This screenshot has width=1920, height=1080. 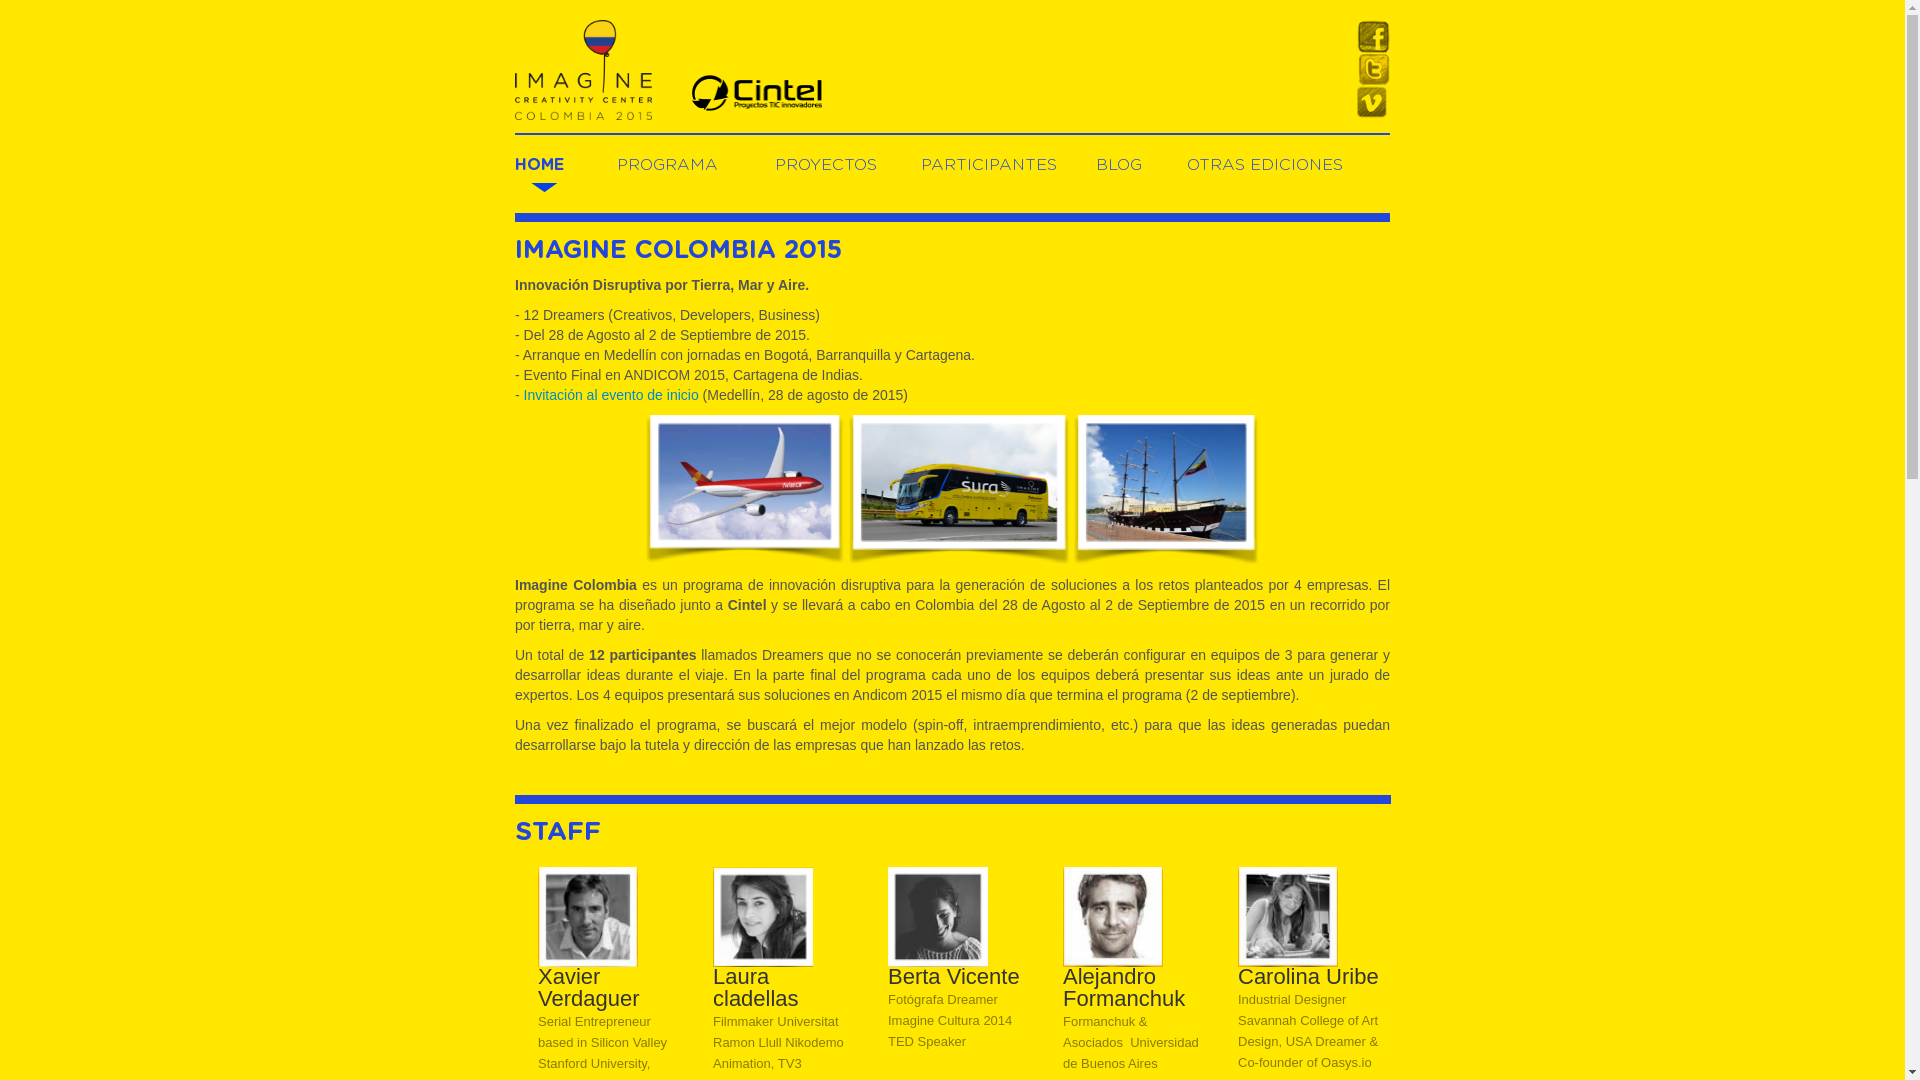 What do you see at coordinates (989, 165) in the screenshot?
I see `PARTICIPANTES` at bounding box center [989, 165].